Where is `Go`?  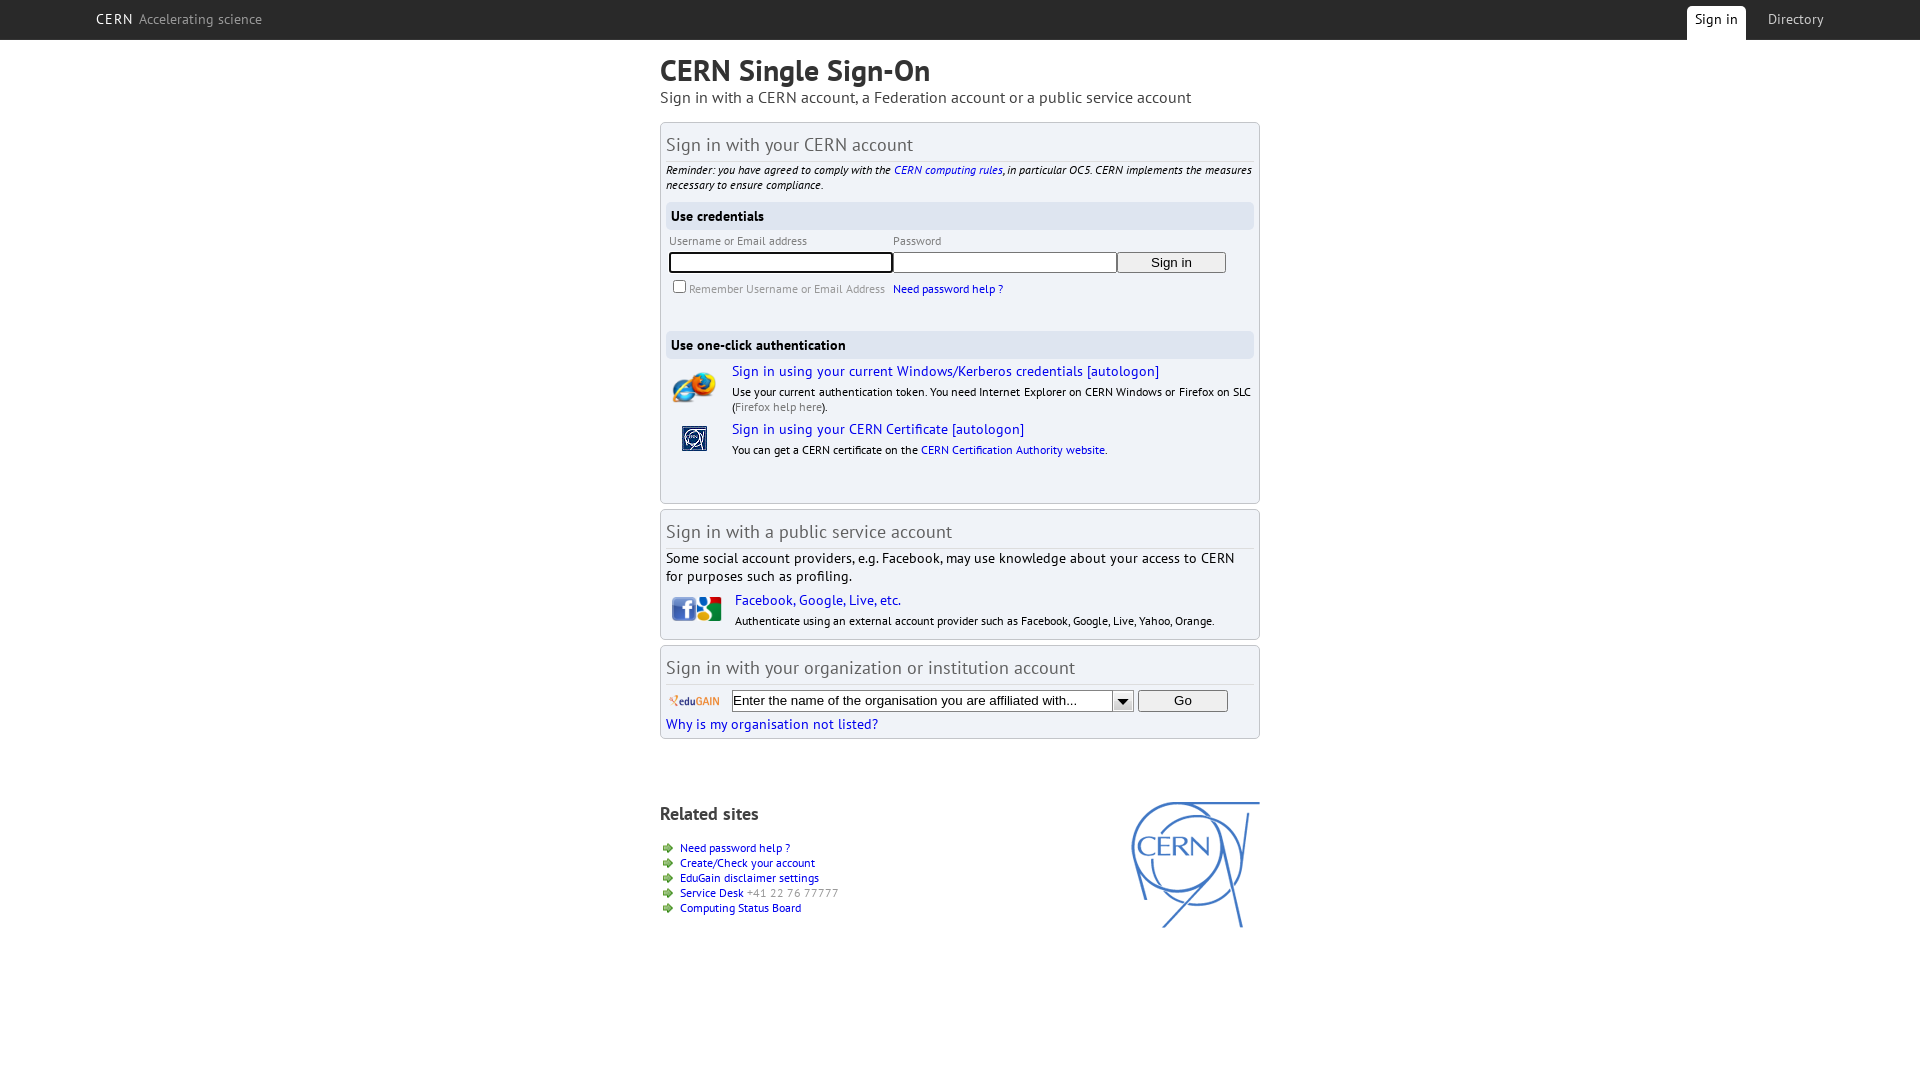
Go is located at coordinates (1183, 701).